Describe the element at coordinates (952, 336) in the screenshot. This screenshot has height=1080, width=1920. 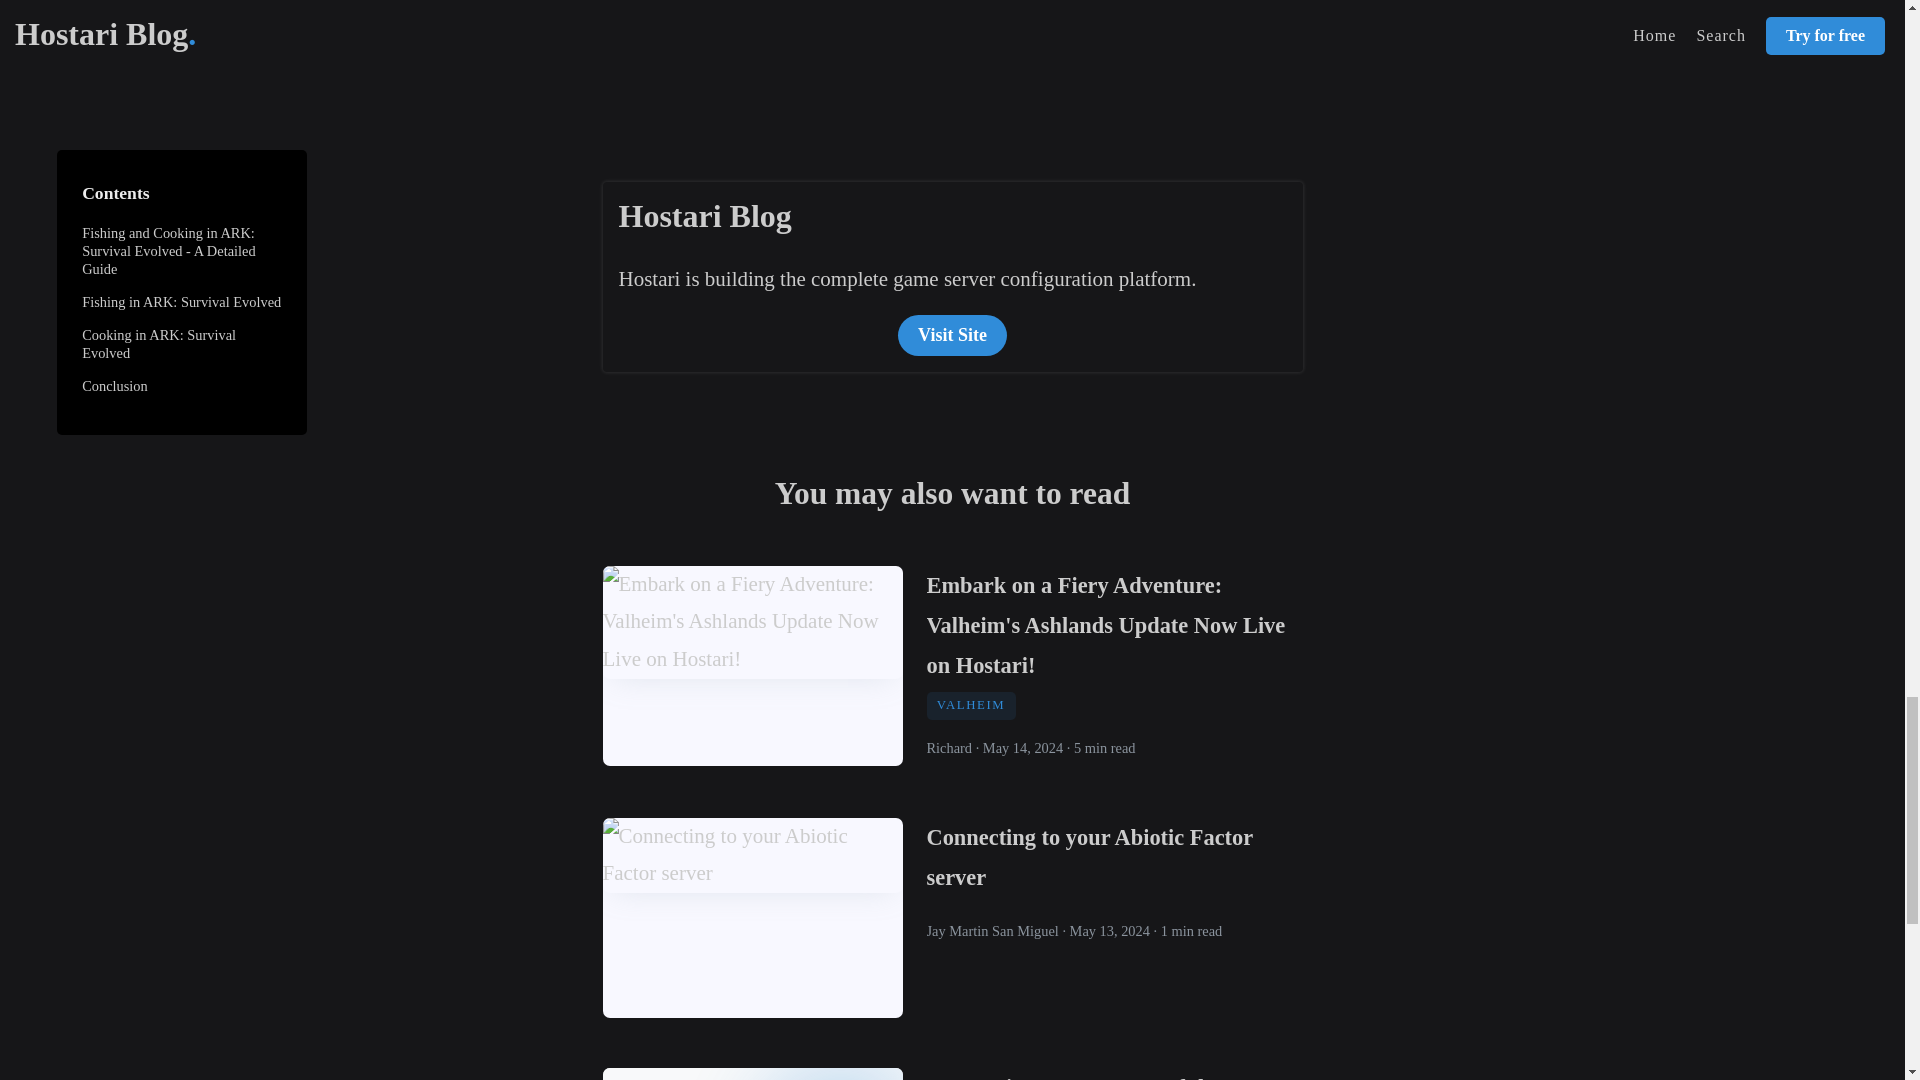
I see `Visit Site` at that location.